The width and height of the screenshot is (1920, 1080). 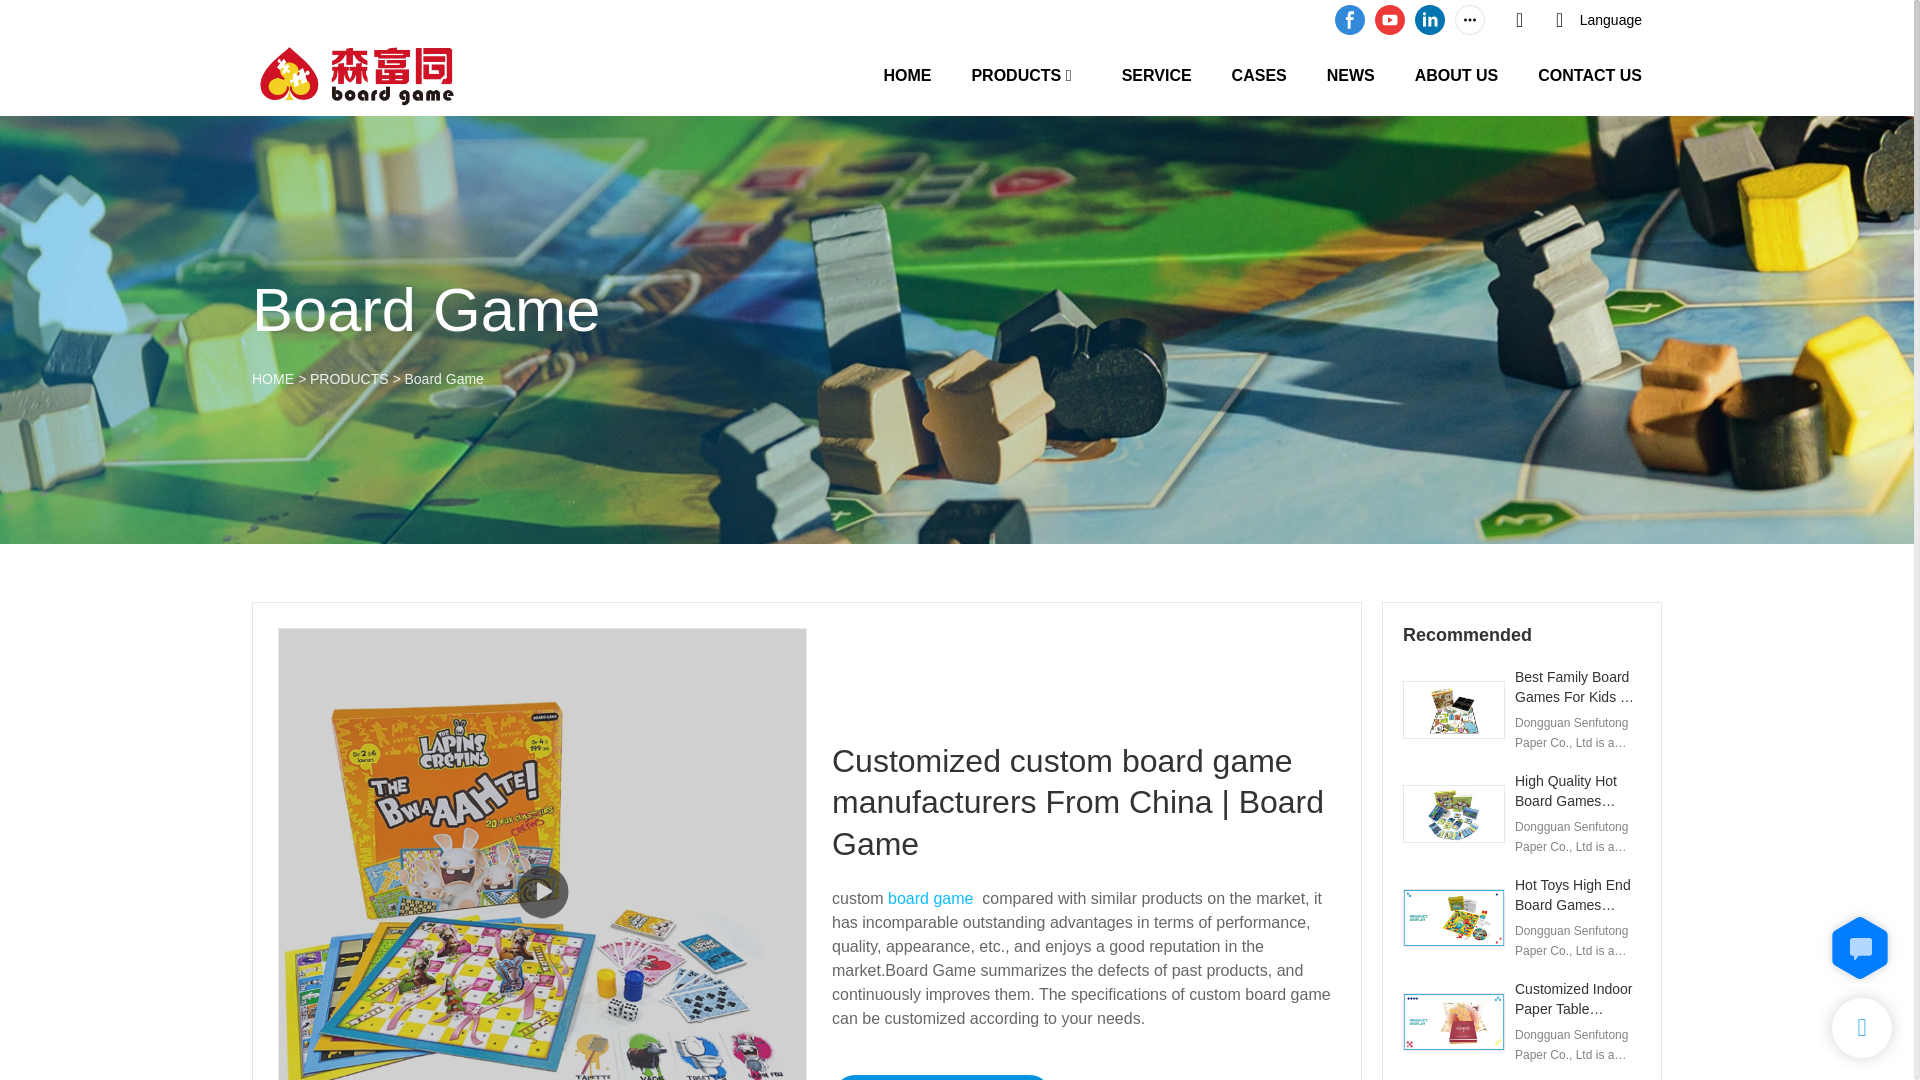 What do you see at coordinates (930, 898) in the screenshot?
I see `board game` at bounding box center [930, 898].